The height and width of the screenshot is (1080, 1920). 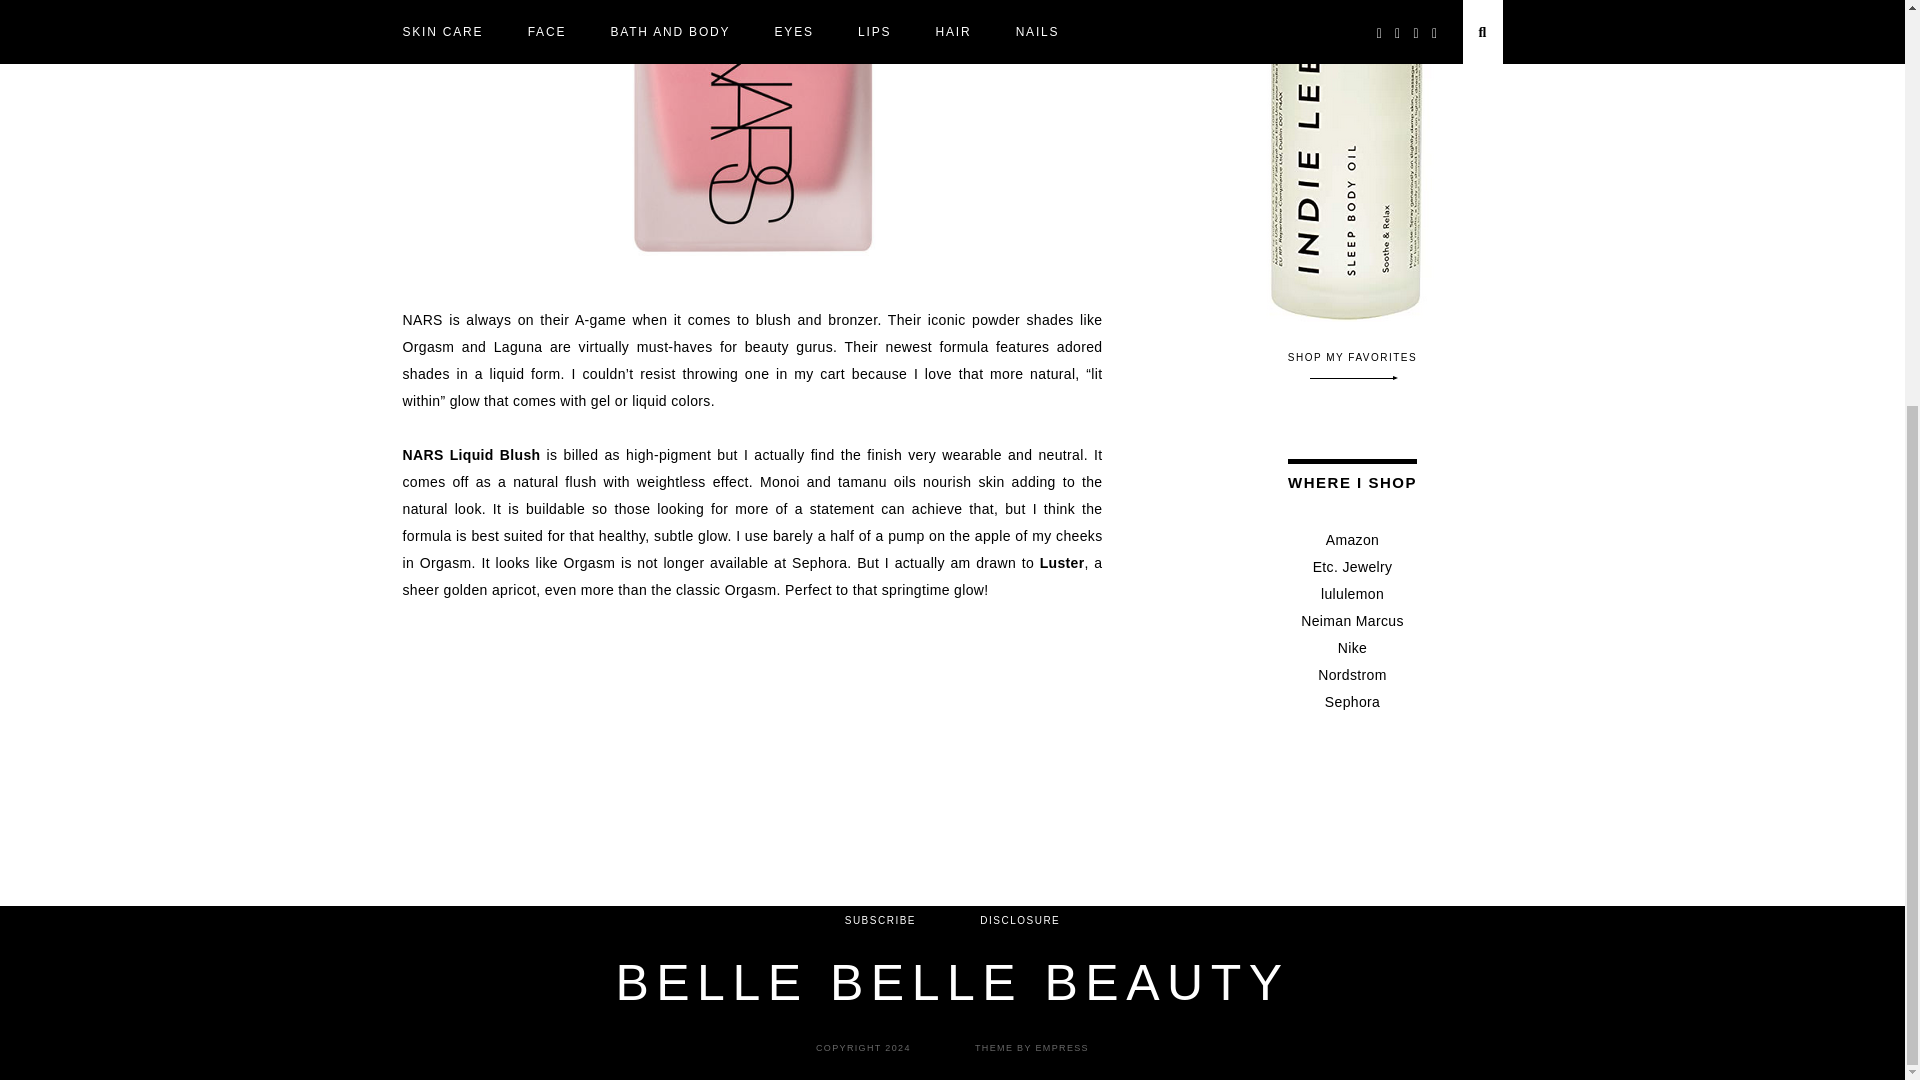 What do you see at coordinates (752, 140) in the screenshot?
I see `NARS Liquid Blush on Belle Belle Beauty` at bounding box center [752, 140].